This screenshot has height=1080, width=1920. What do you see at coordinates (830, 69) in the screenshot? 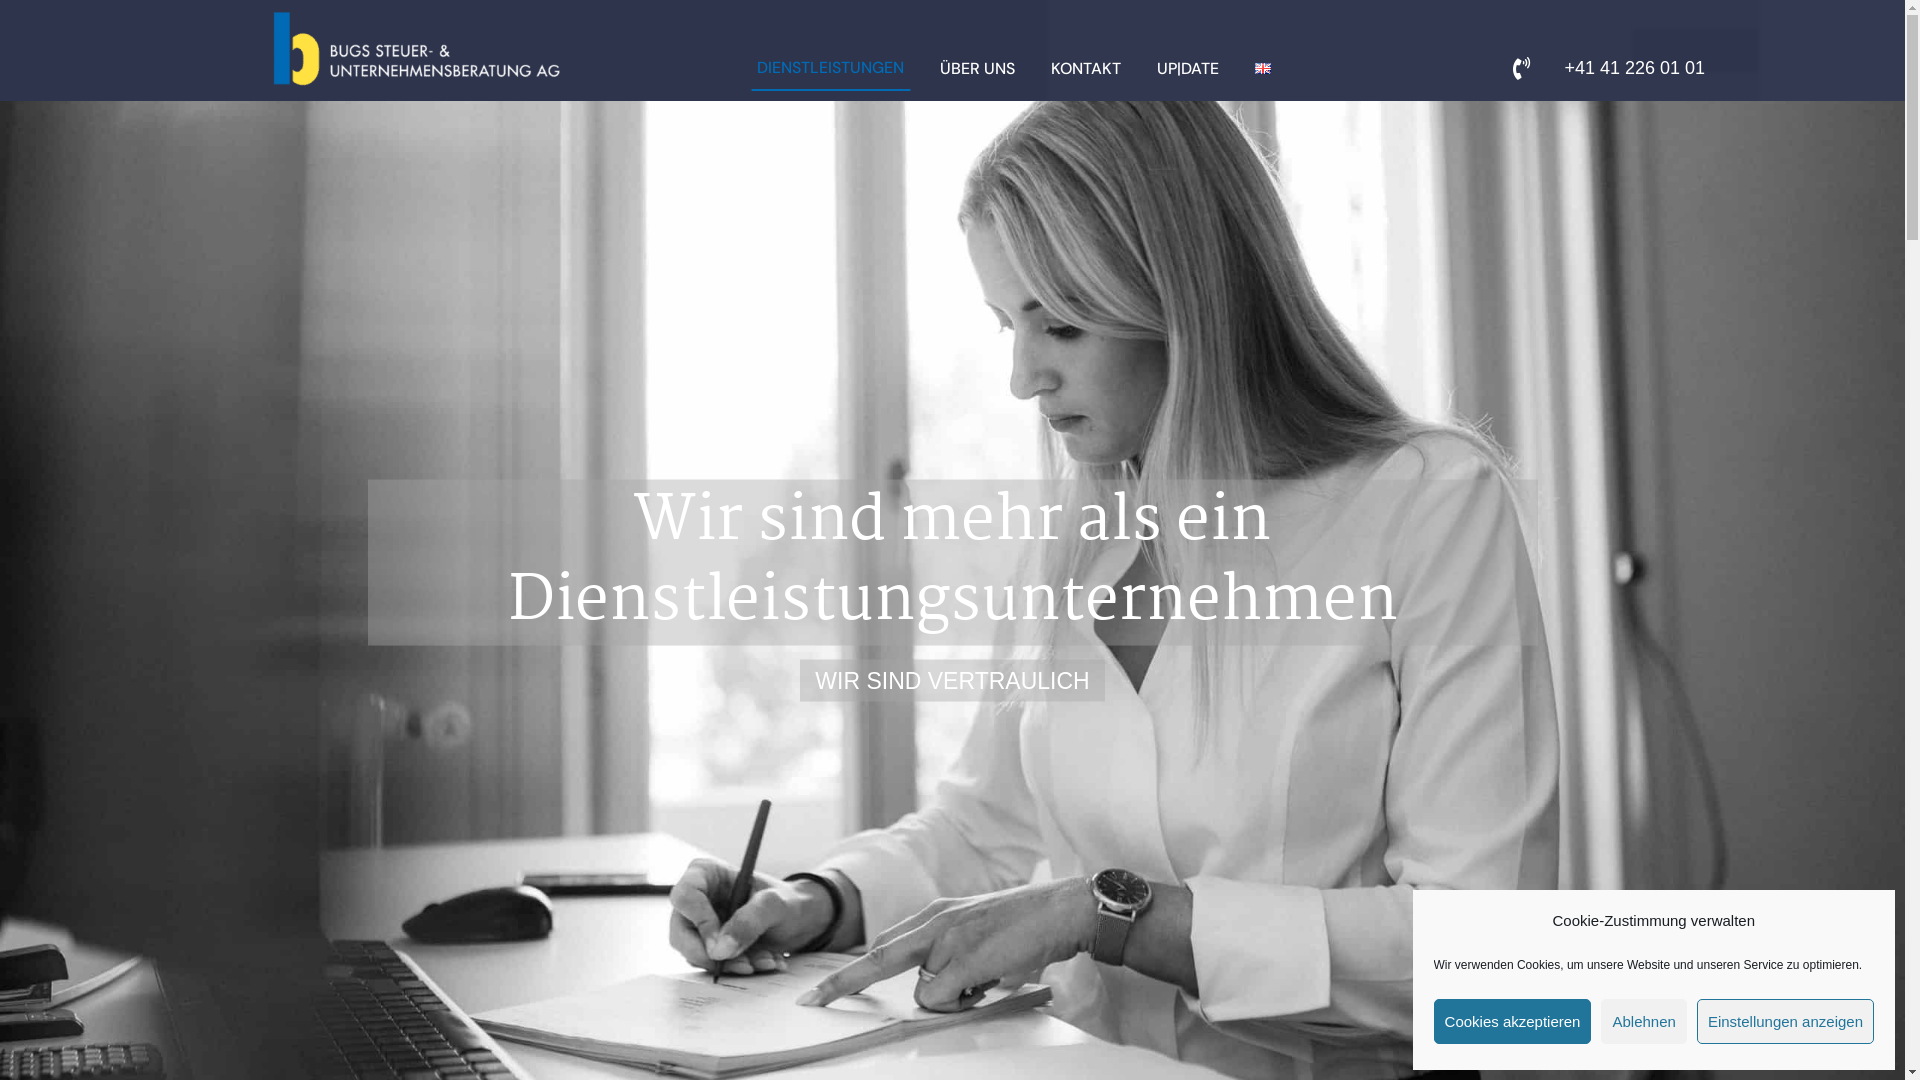
I see `DIENSTLEISTUNGEN` at bounding box center [830, 69].